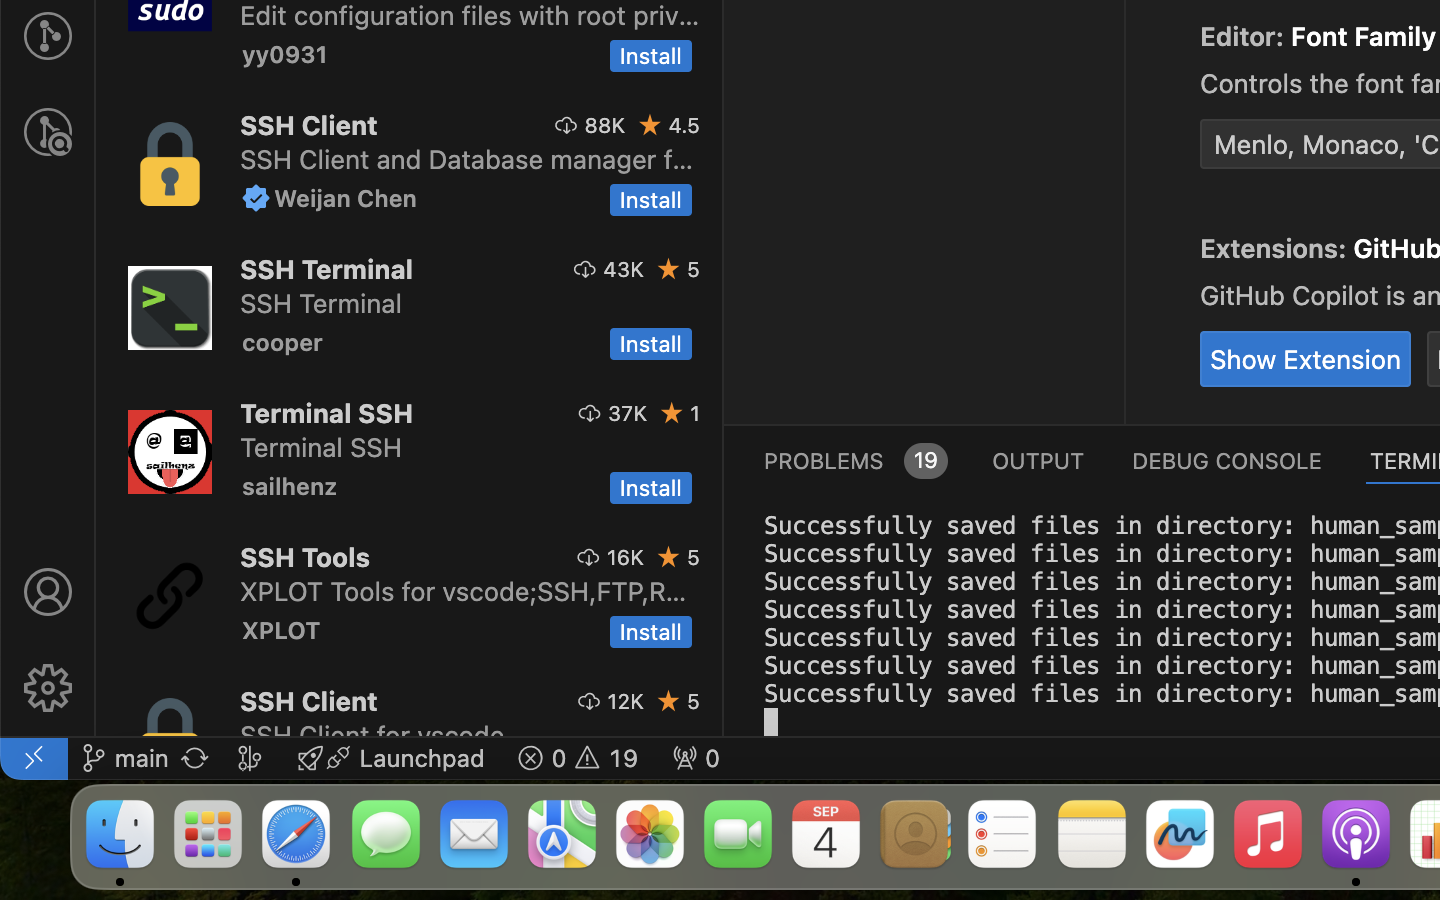 Image resolution: width=1440 pixels, height=900 pixels. I want to click on 16K, so click(625, 557).